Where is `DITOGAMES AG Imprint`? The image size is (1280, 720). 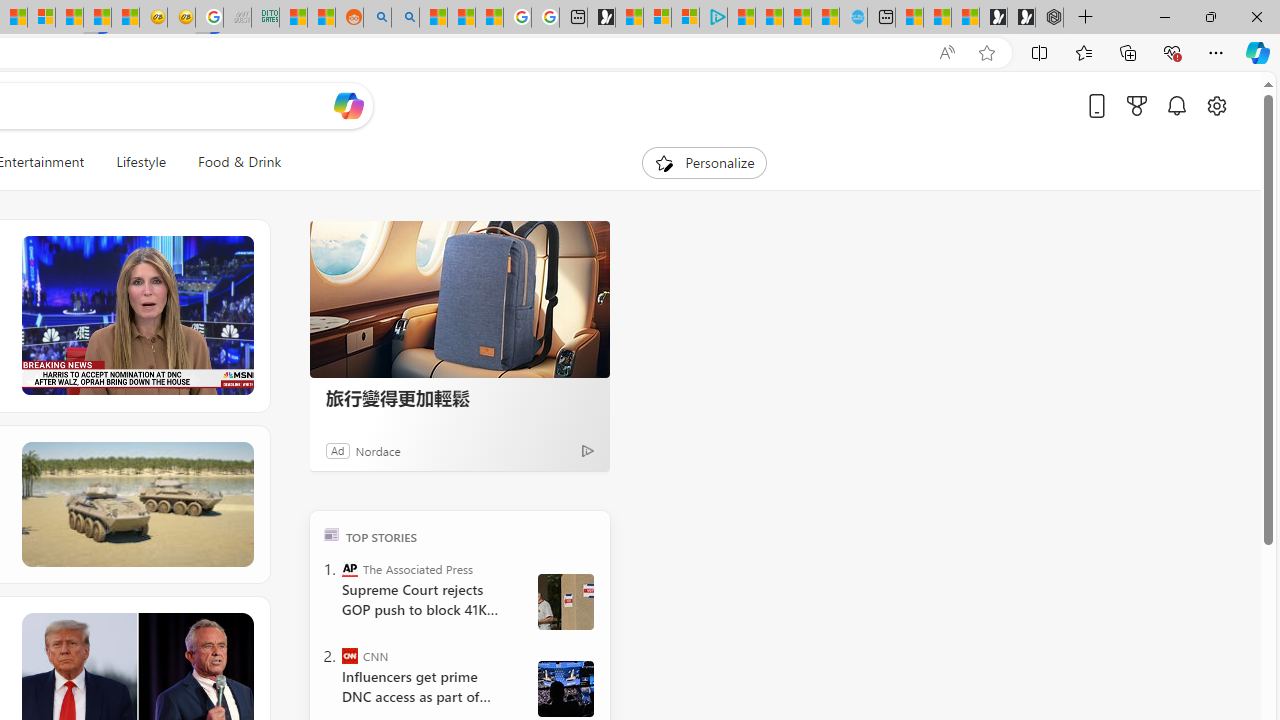
DITOGAMES AG Imprint is located at coordinates (266, 18).